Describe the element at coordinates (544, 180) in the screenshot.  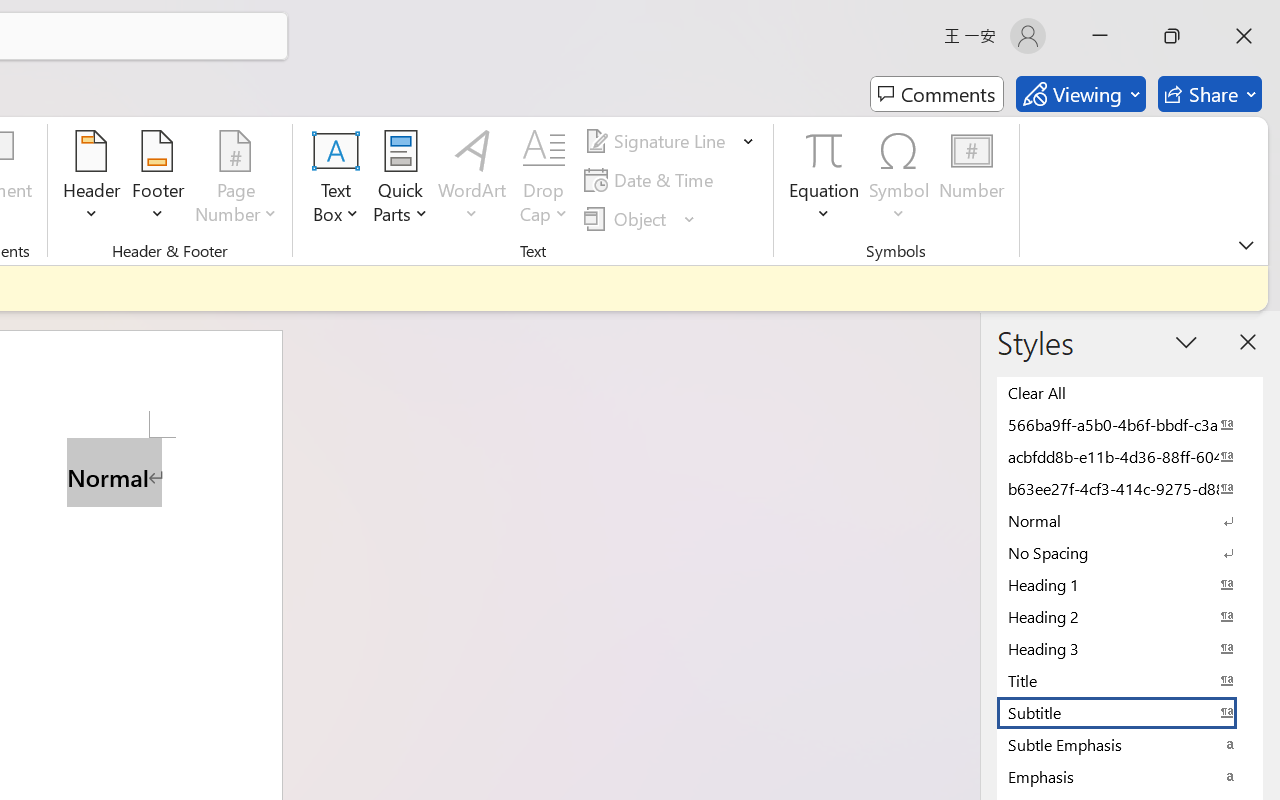
I see `Drop Cap` at that location.